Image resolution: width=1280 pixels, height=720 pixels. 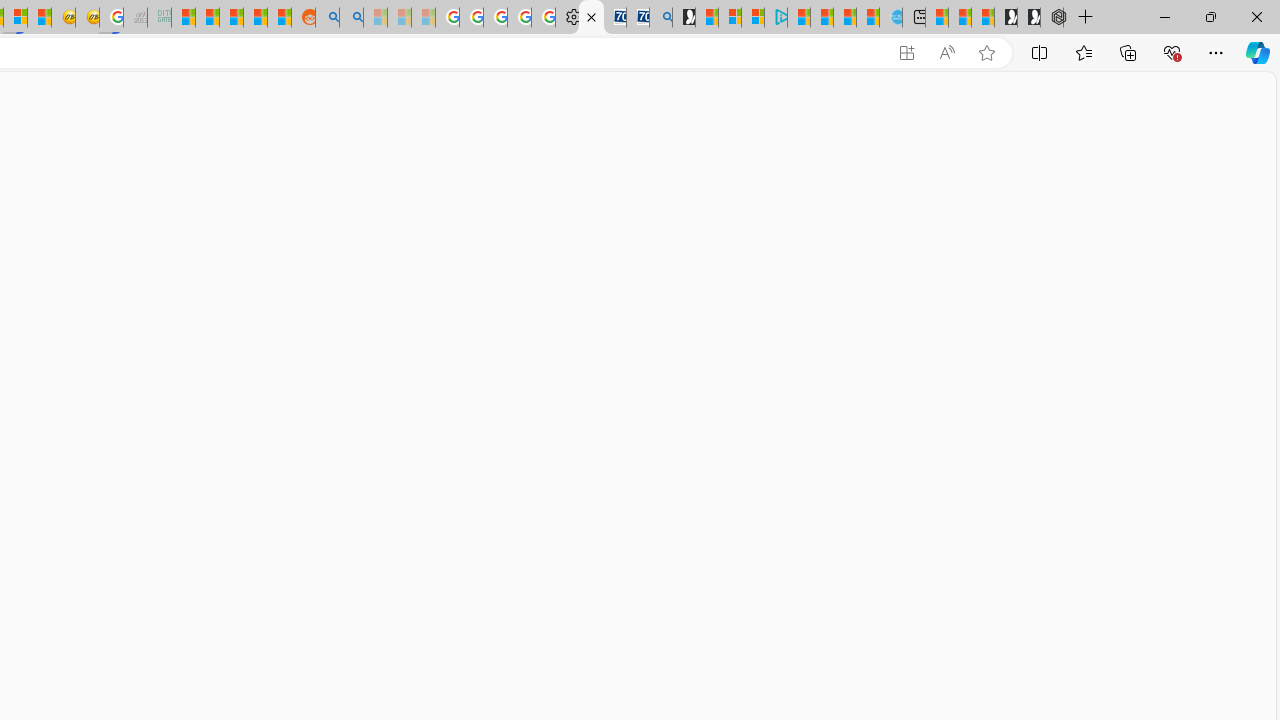 What do you see at coordinates (590, 18) in the screenshot?
I see `Wallet` at bounding box center [590, 18].